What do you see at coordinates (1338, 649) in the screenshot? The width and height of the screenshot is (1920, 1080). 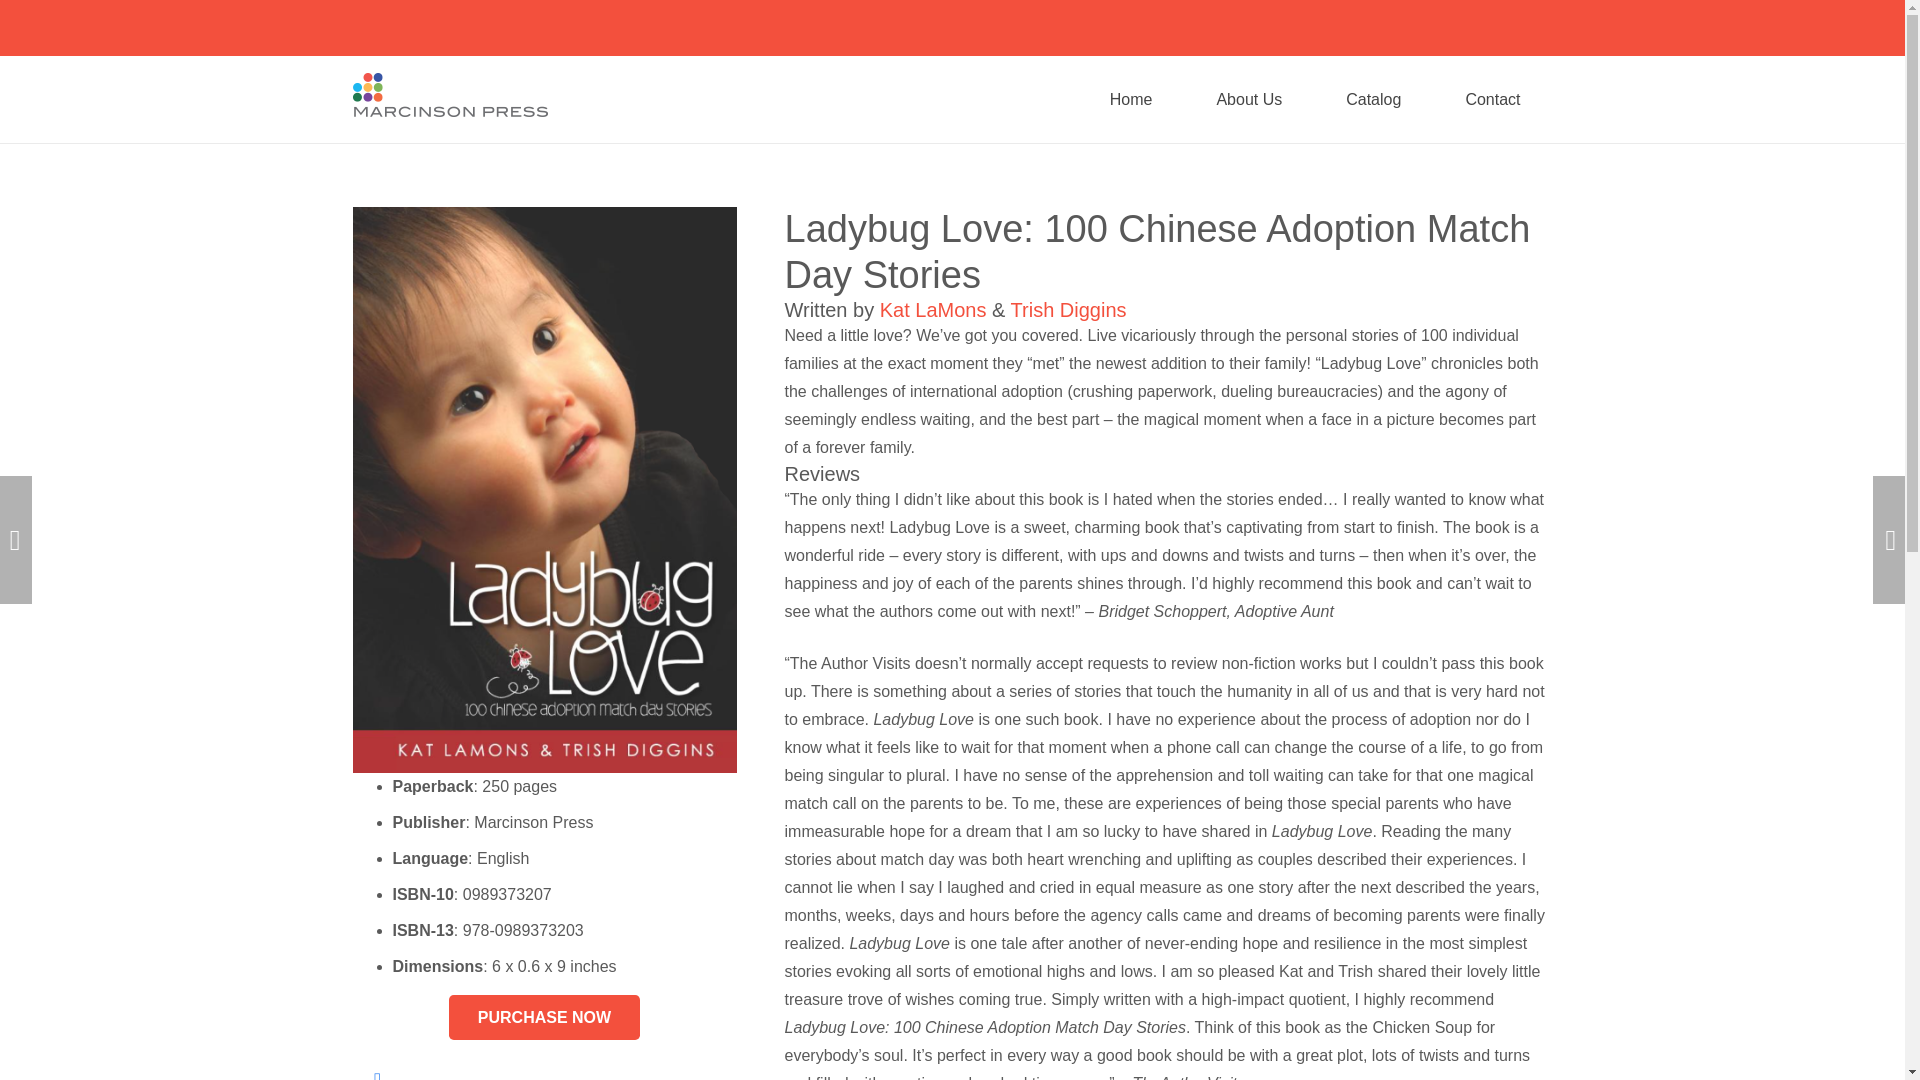 I see `352-263-0910` at bounding box center [1338, 649].